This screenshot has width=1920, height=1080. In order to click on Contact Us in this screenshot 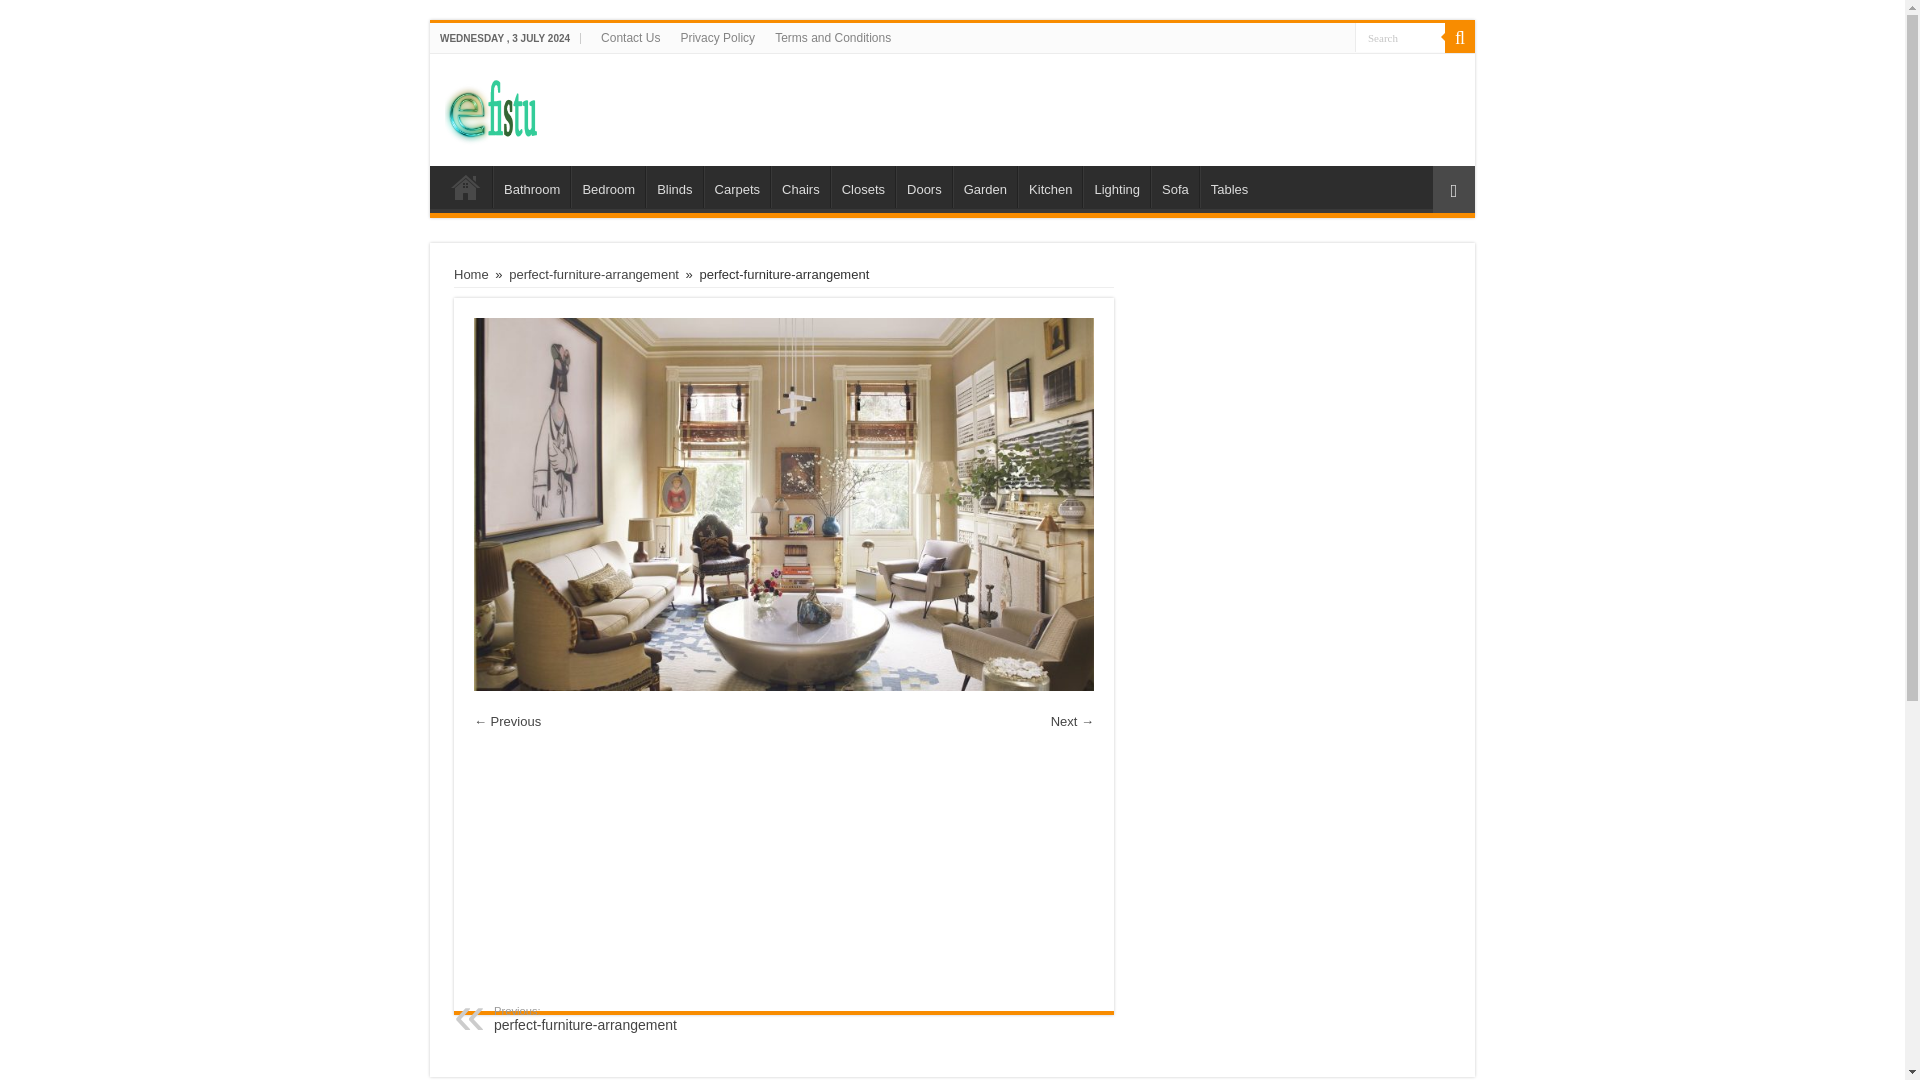, I will do `click(630, 37)`.